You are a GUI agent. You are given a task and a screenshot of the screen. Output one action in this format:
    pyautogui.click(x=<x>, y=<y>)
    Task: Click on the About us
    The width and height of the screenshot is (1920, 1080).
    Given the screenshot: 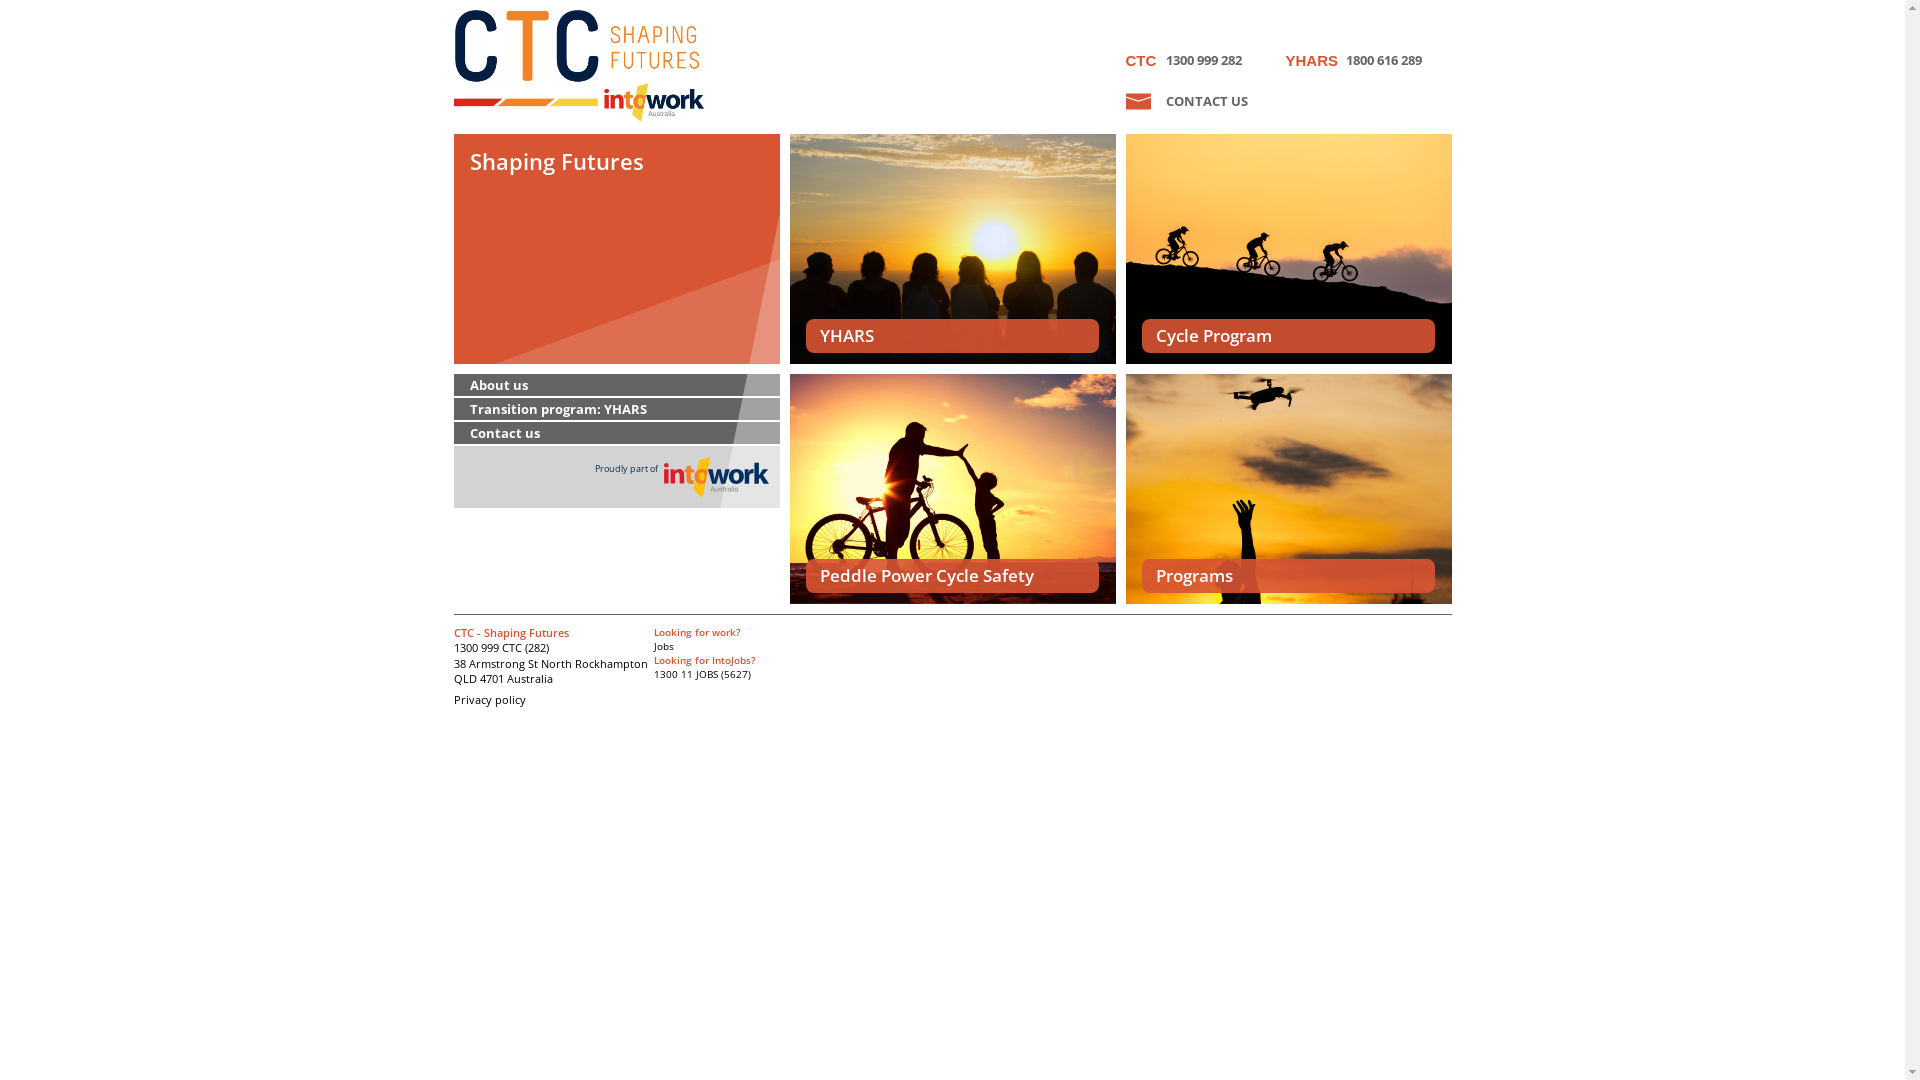 What is the action you would take?
    pyautogui.click(x=617, y=386)
    